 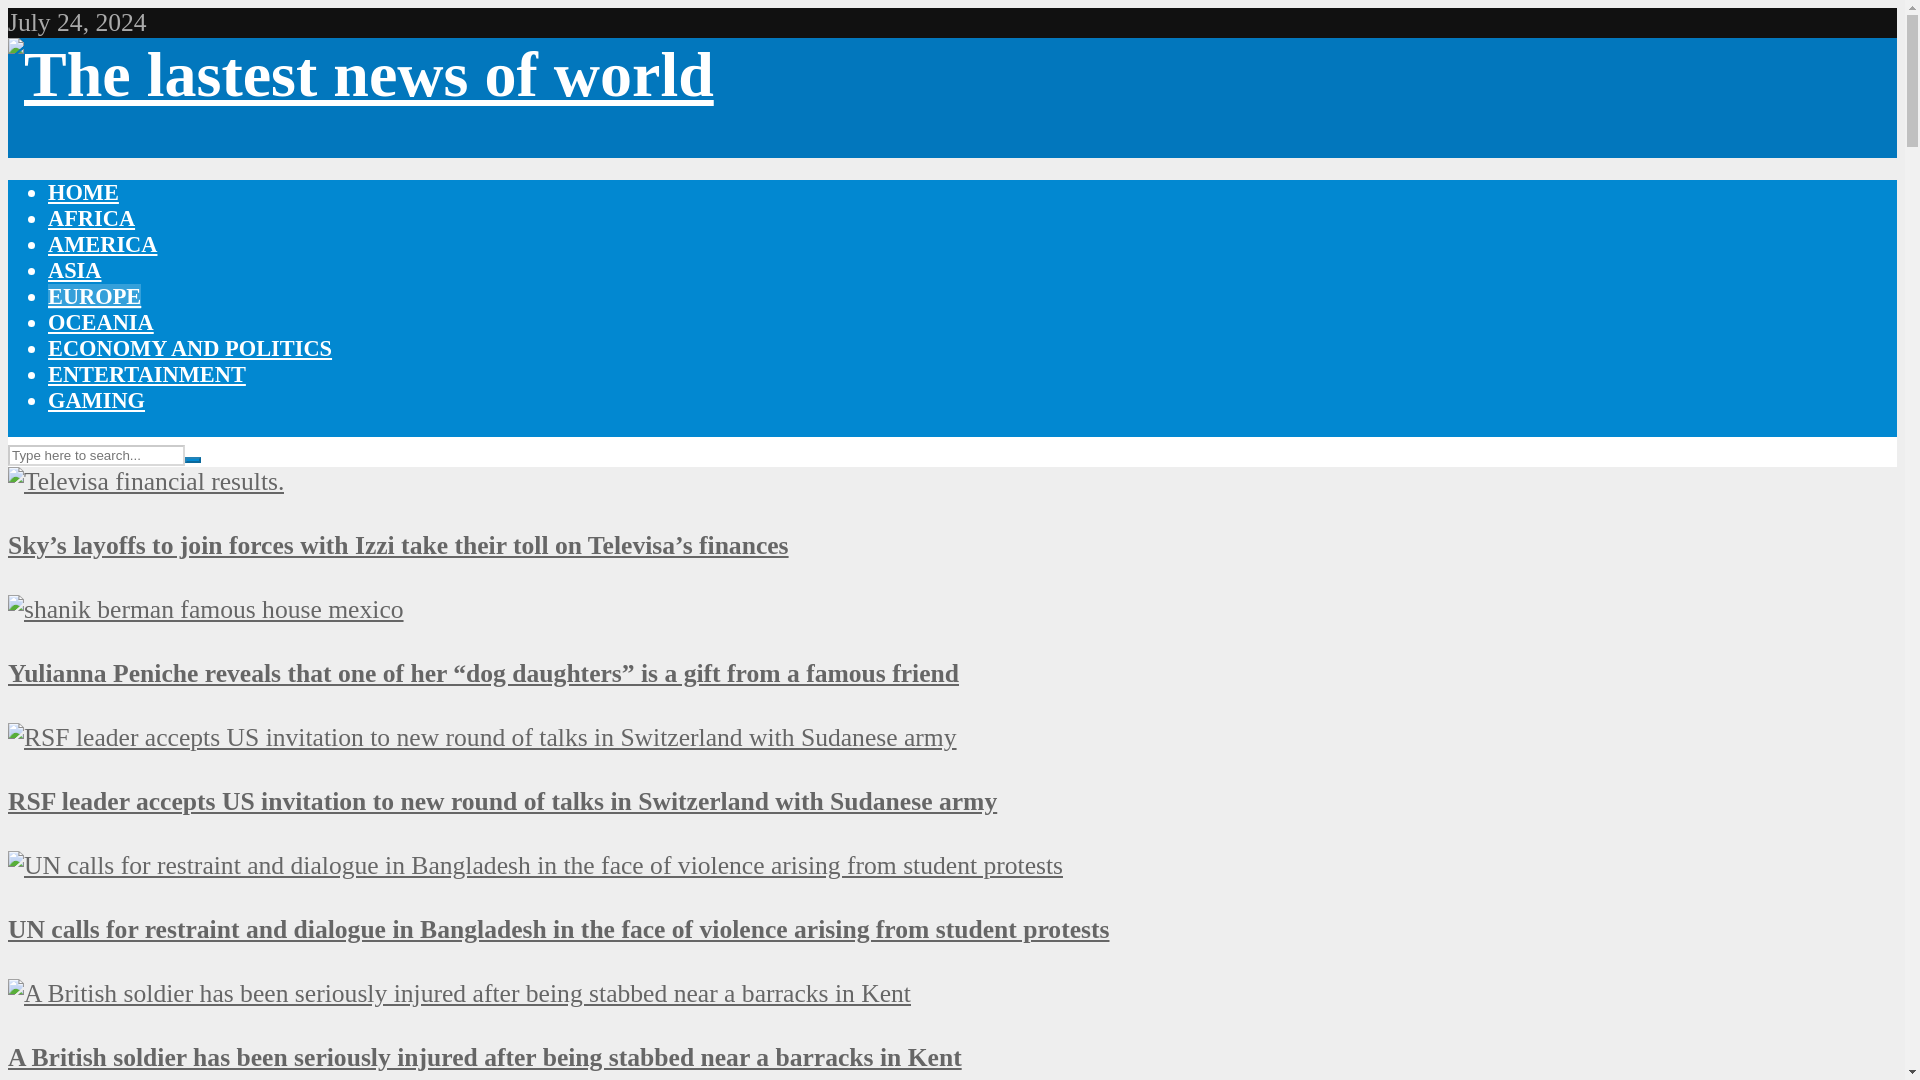 What do you see at coordinates (96, 400) in the screenshot?
I see `GAMING` at bounding box center [96, 400].